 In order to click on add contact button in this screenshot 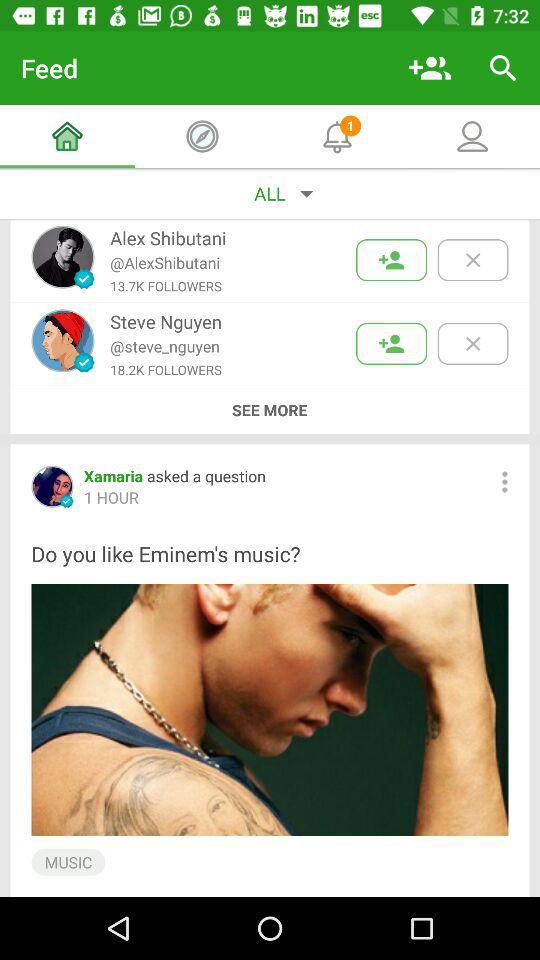, I will do `click(392, 260)`.